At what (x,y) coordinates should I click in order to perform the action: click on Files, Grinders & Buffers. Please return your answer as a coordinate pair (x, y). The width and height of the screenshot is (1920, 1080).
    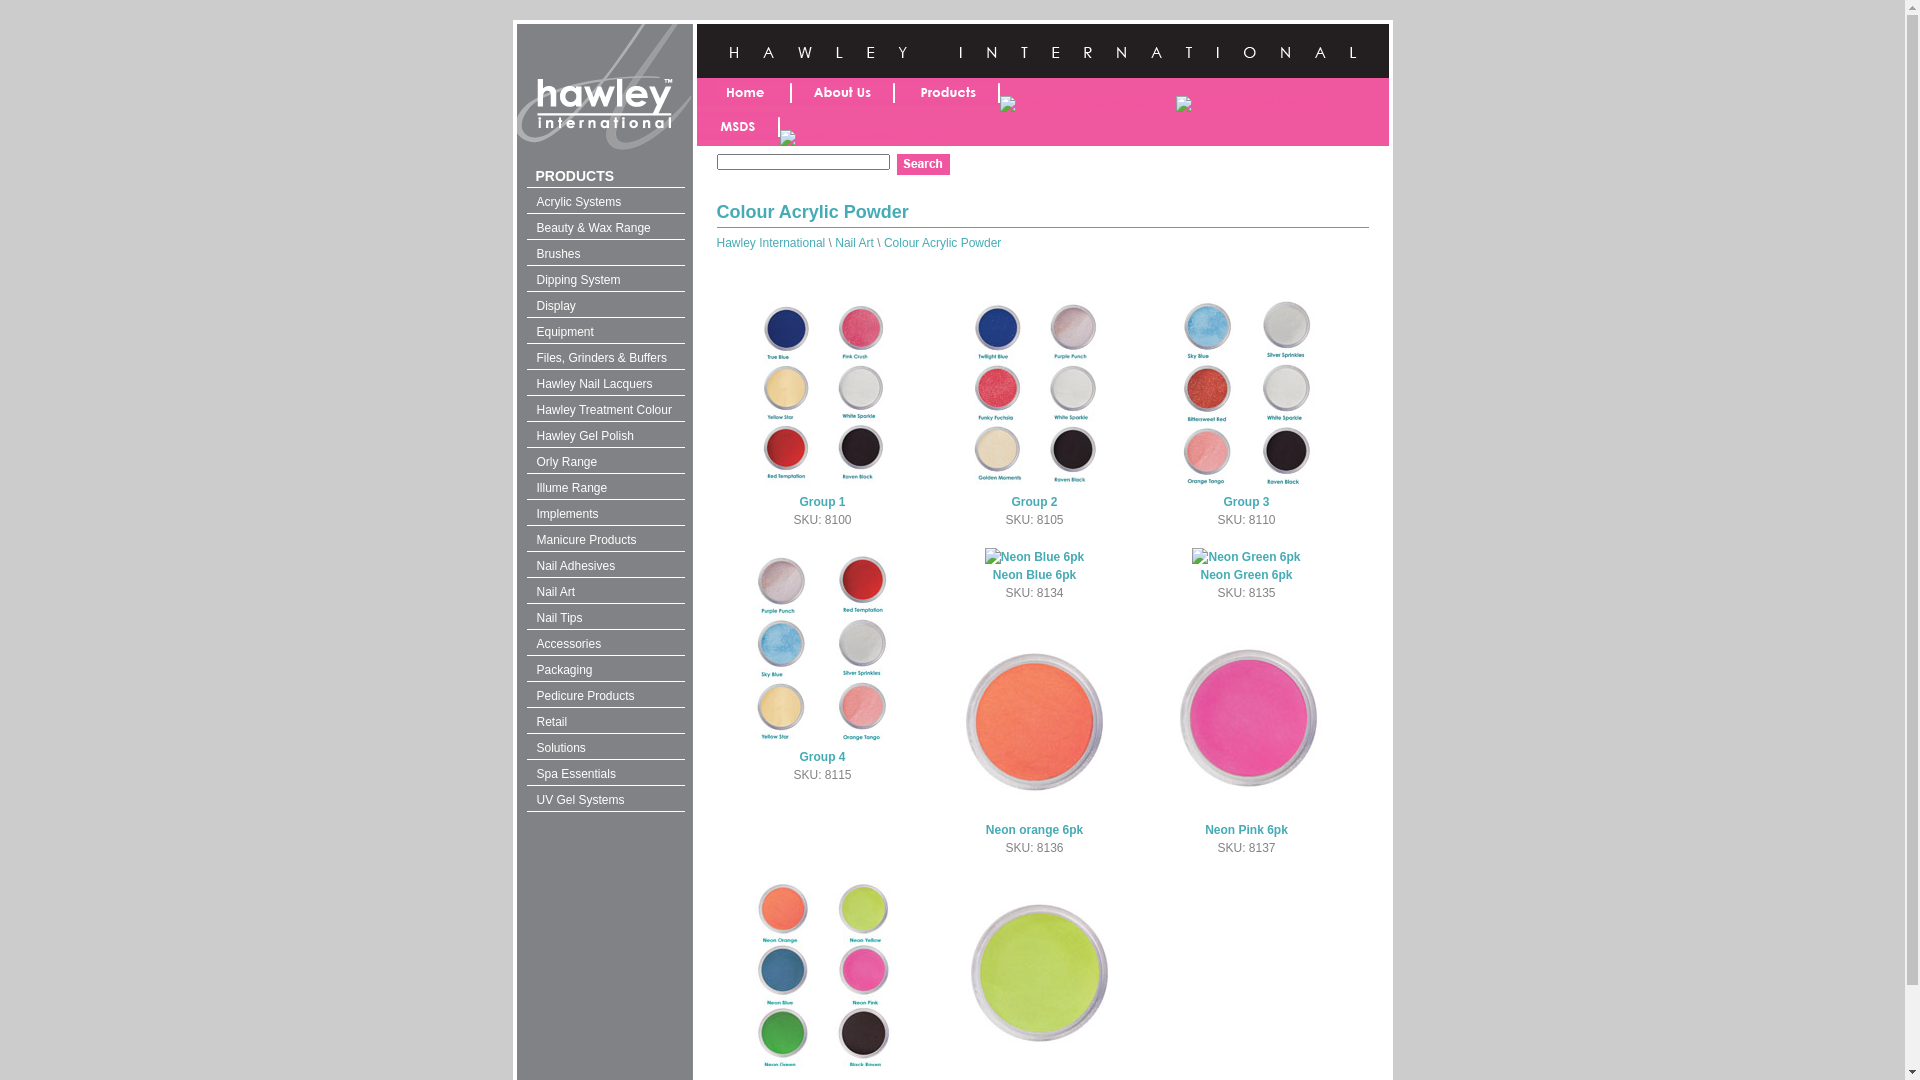
    Looking at the image, I should click on (605, 356).